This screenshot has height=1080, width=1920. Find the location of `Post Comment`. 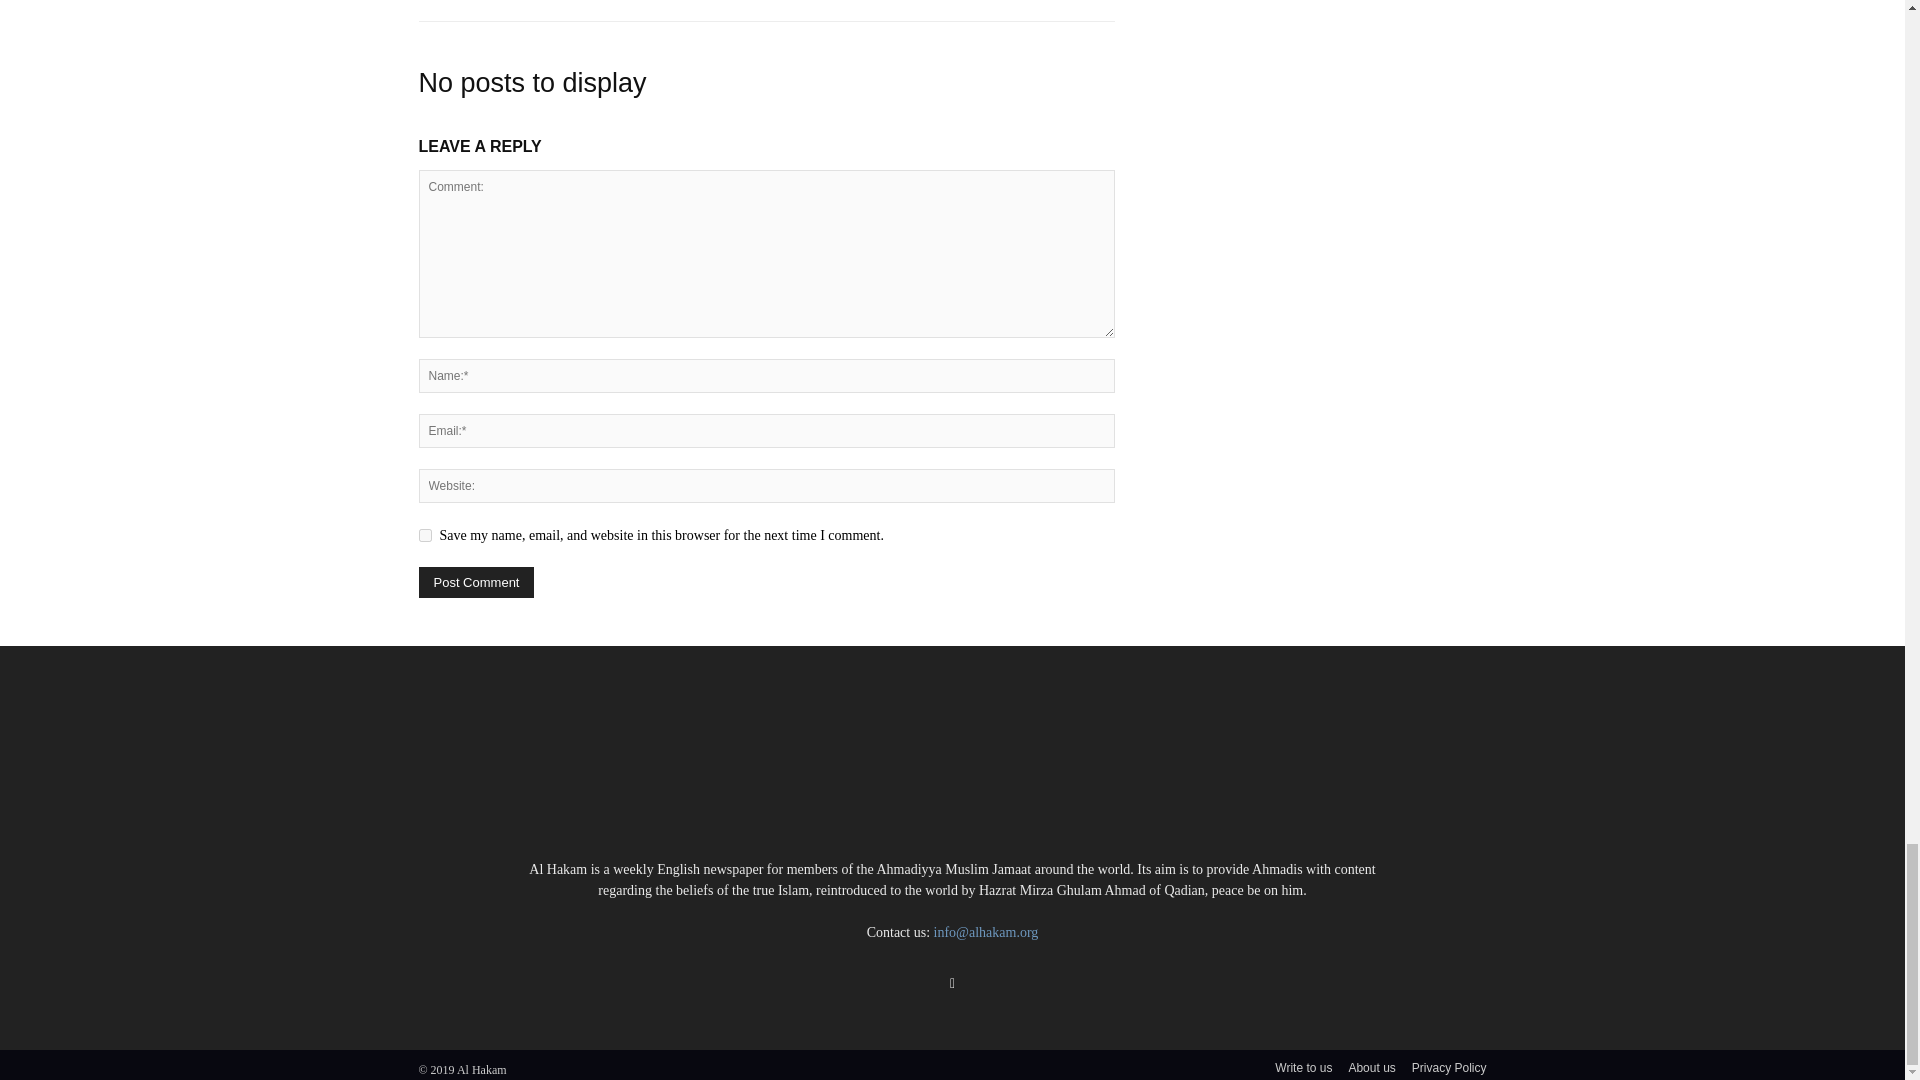

Post Comment is located at coordinates (476, 582).